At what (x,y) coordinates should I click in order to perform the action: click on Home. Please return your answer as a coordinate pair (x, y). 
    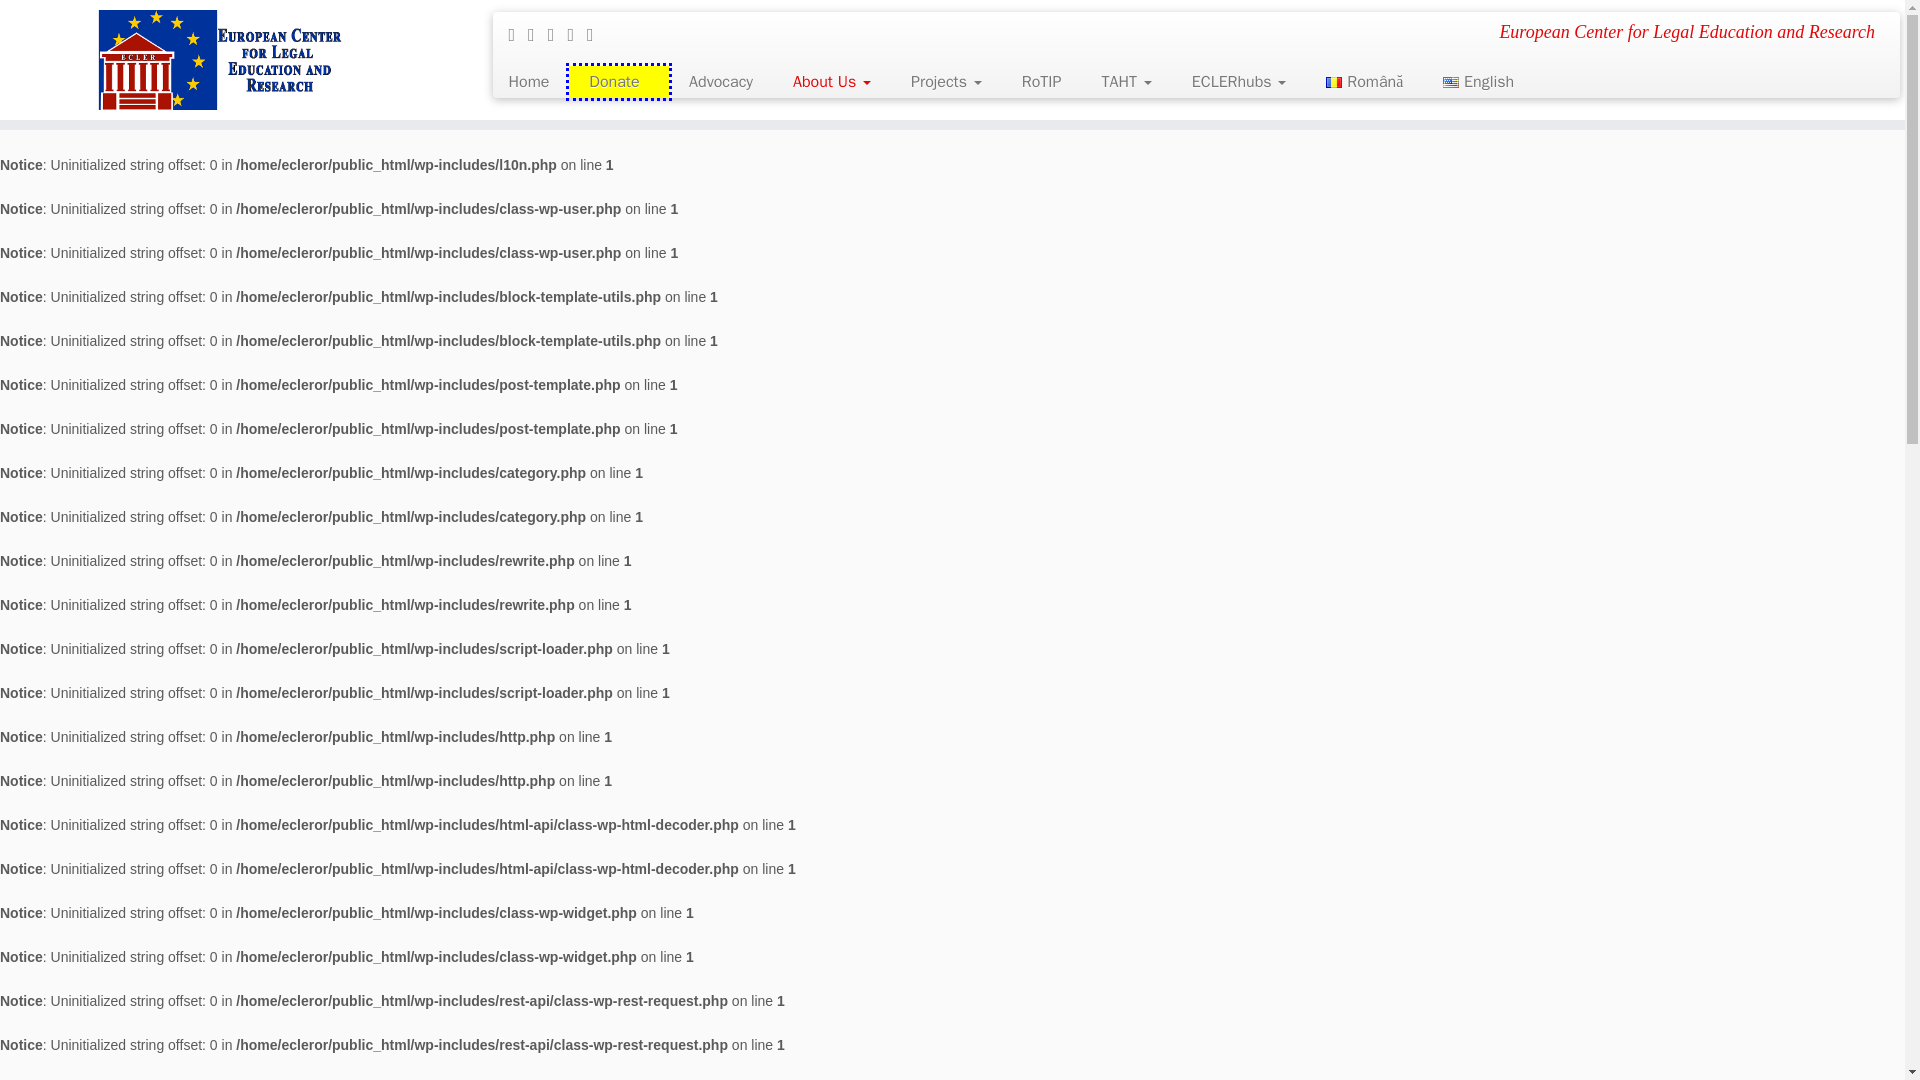
    Looking at the image, I should click on (536, 82).